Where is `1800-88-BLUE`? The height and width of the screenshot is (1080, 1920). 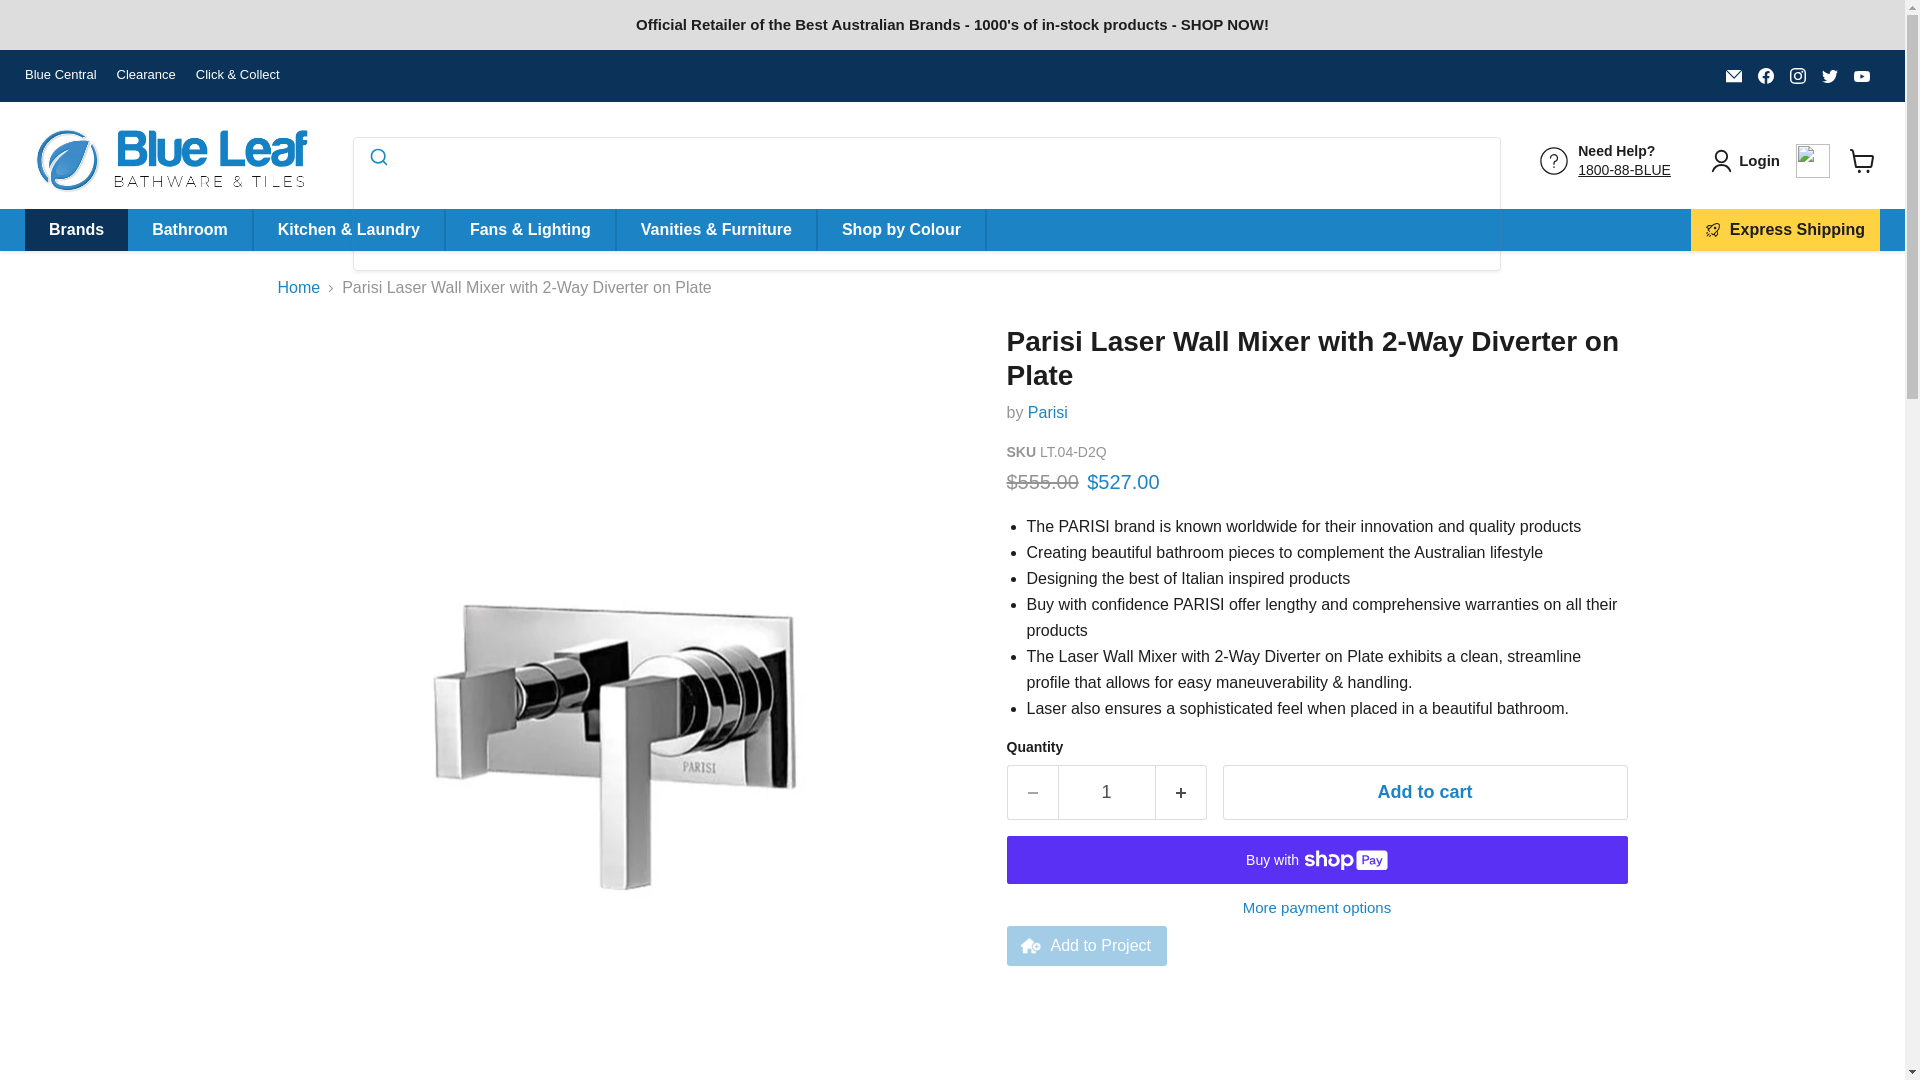 1800-88-BLUE is located at coordinates (1624, 170).